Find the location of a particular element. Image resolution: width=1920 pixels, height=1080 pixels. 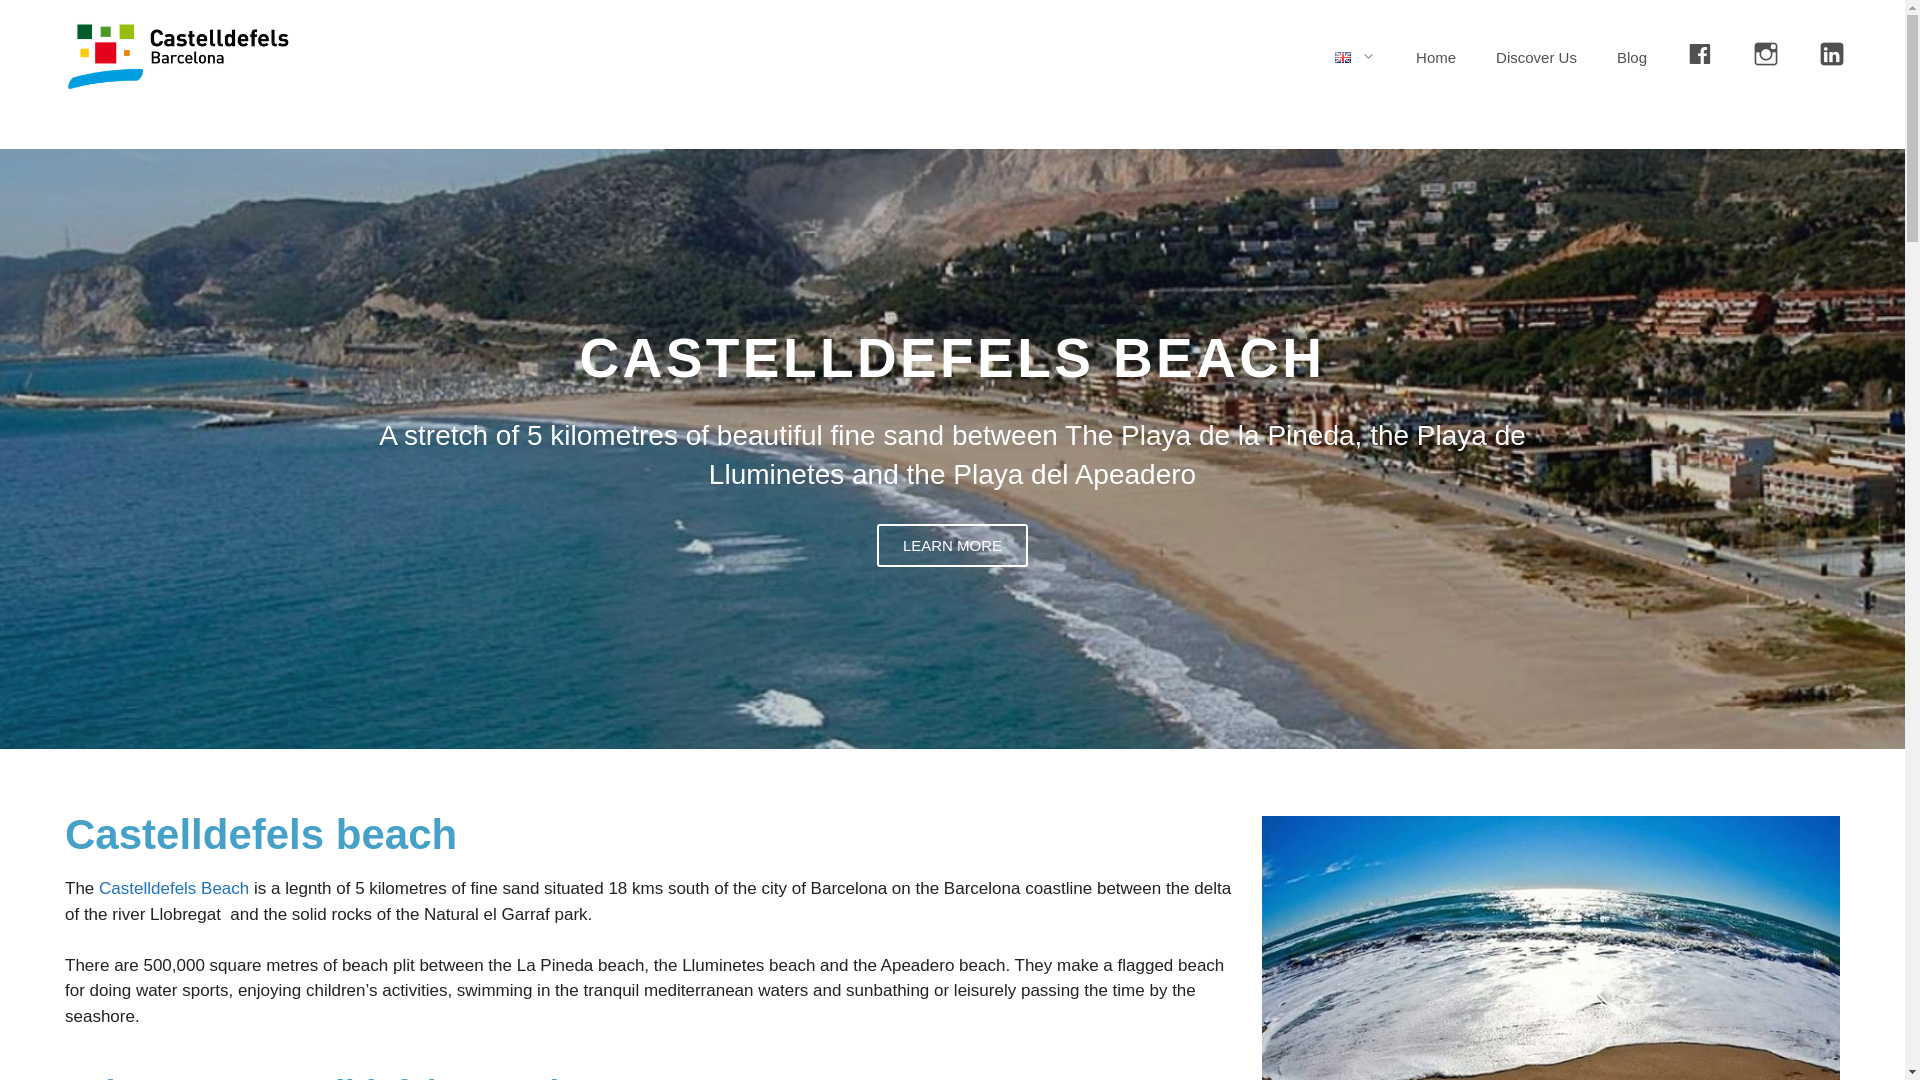

Home is located at coordinates (1436, 58).